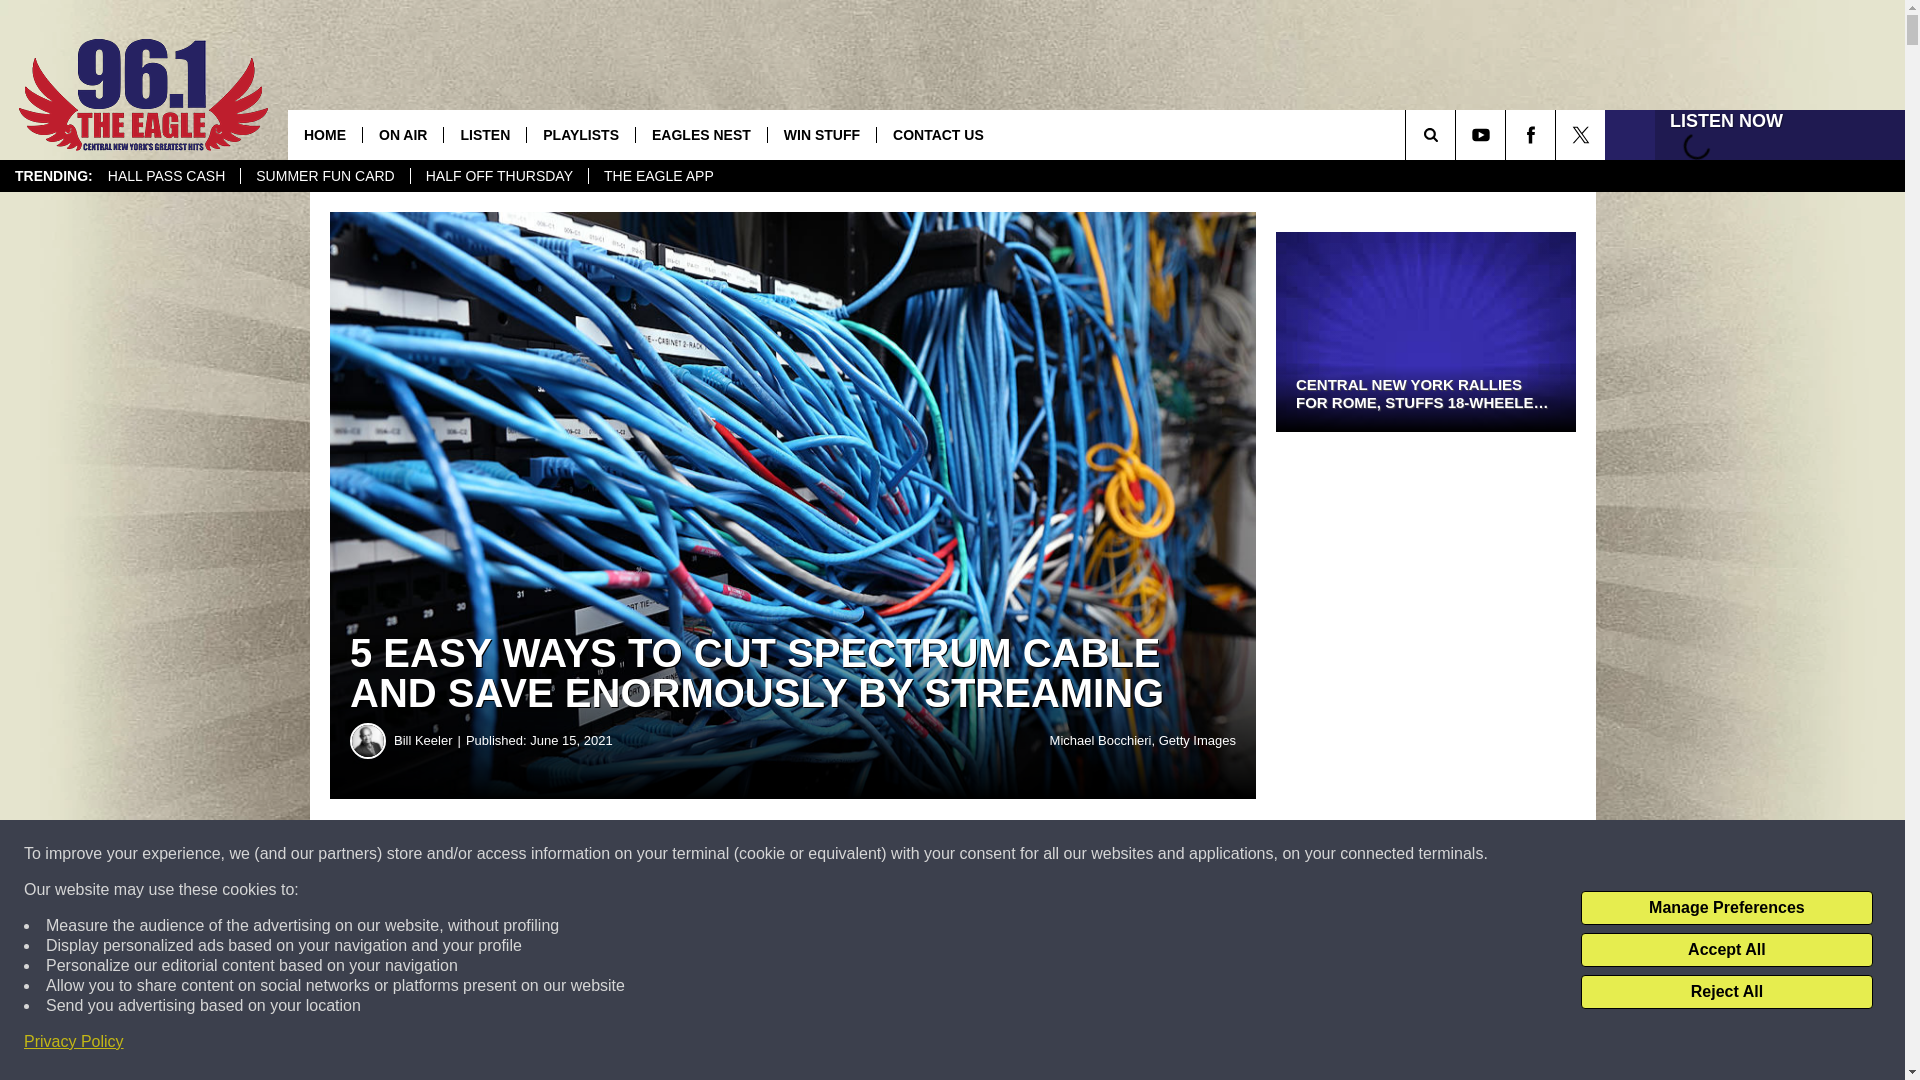  What do you see at coordinates (324, 176) in the screenshot?
I see `SUMMER FUN CARD` at bounding box center [324, 176].